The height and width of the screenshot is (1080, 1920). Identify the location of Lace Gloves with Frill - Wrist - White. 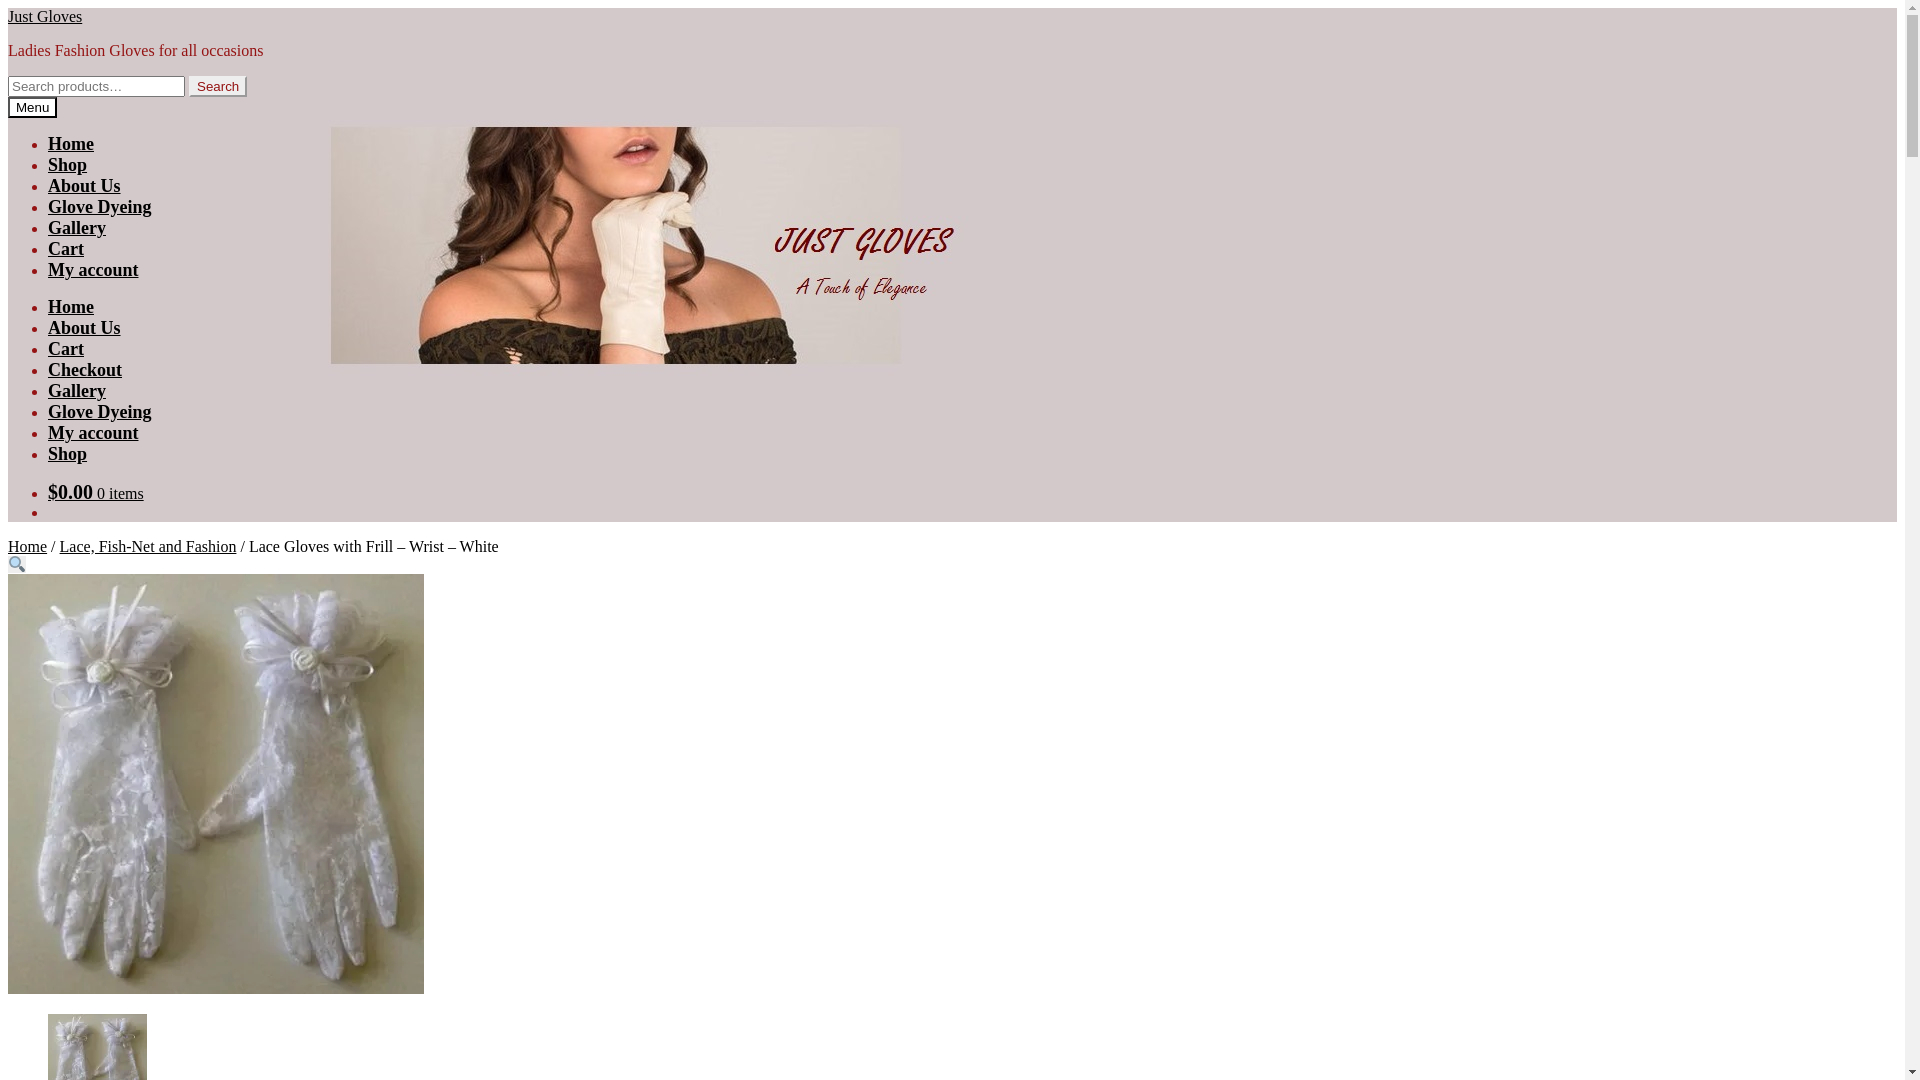
(216, 784).